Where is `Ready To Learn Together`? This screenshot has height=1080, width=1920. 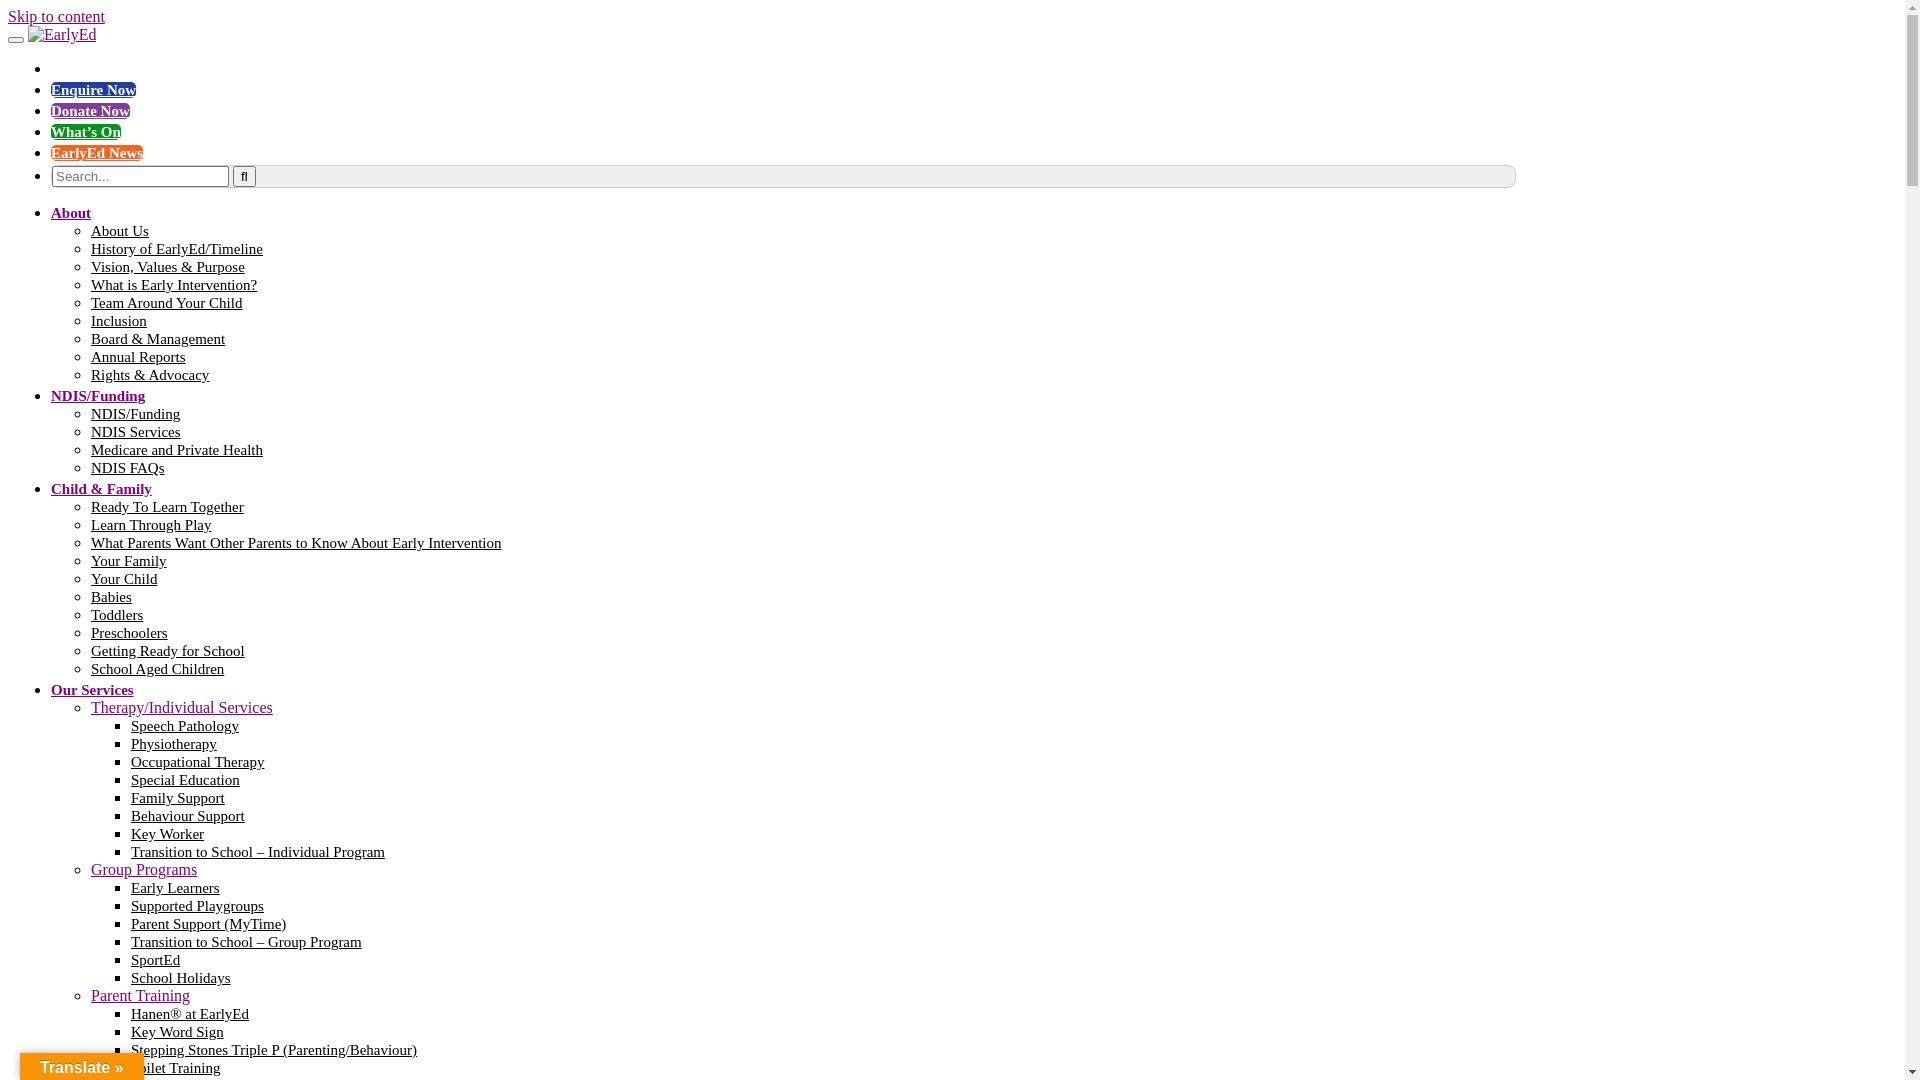 Ready To Learn Together is located at coordinates (168, 507).